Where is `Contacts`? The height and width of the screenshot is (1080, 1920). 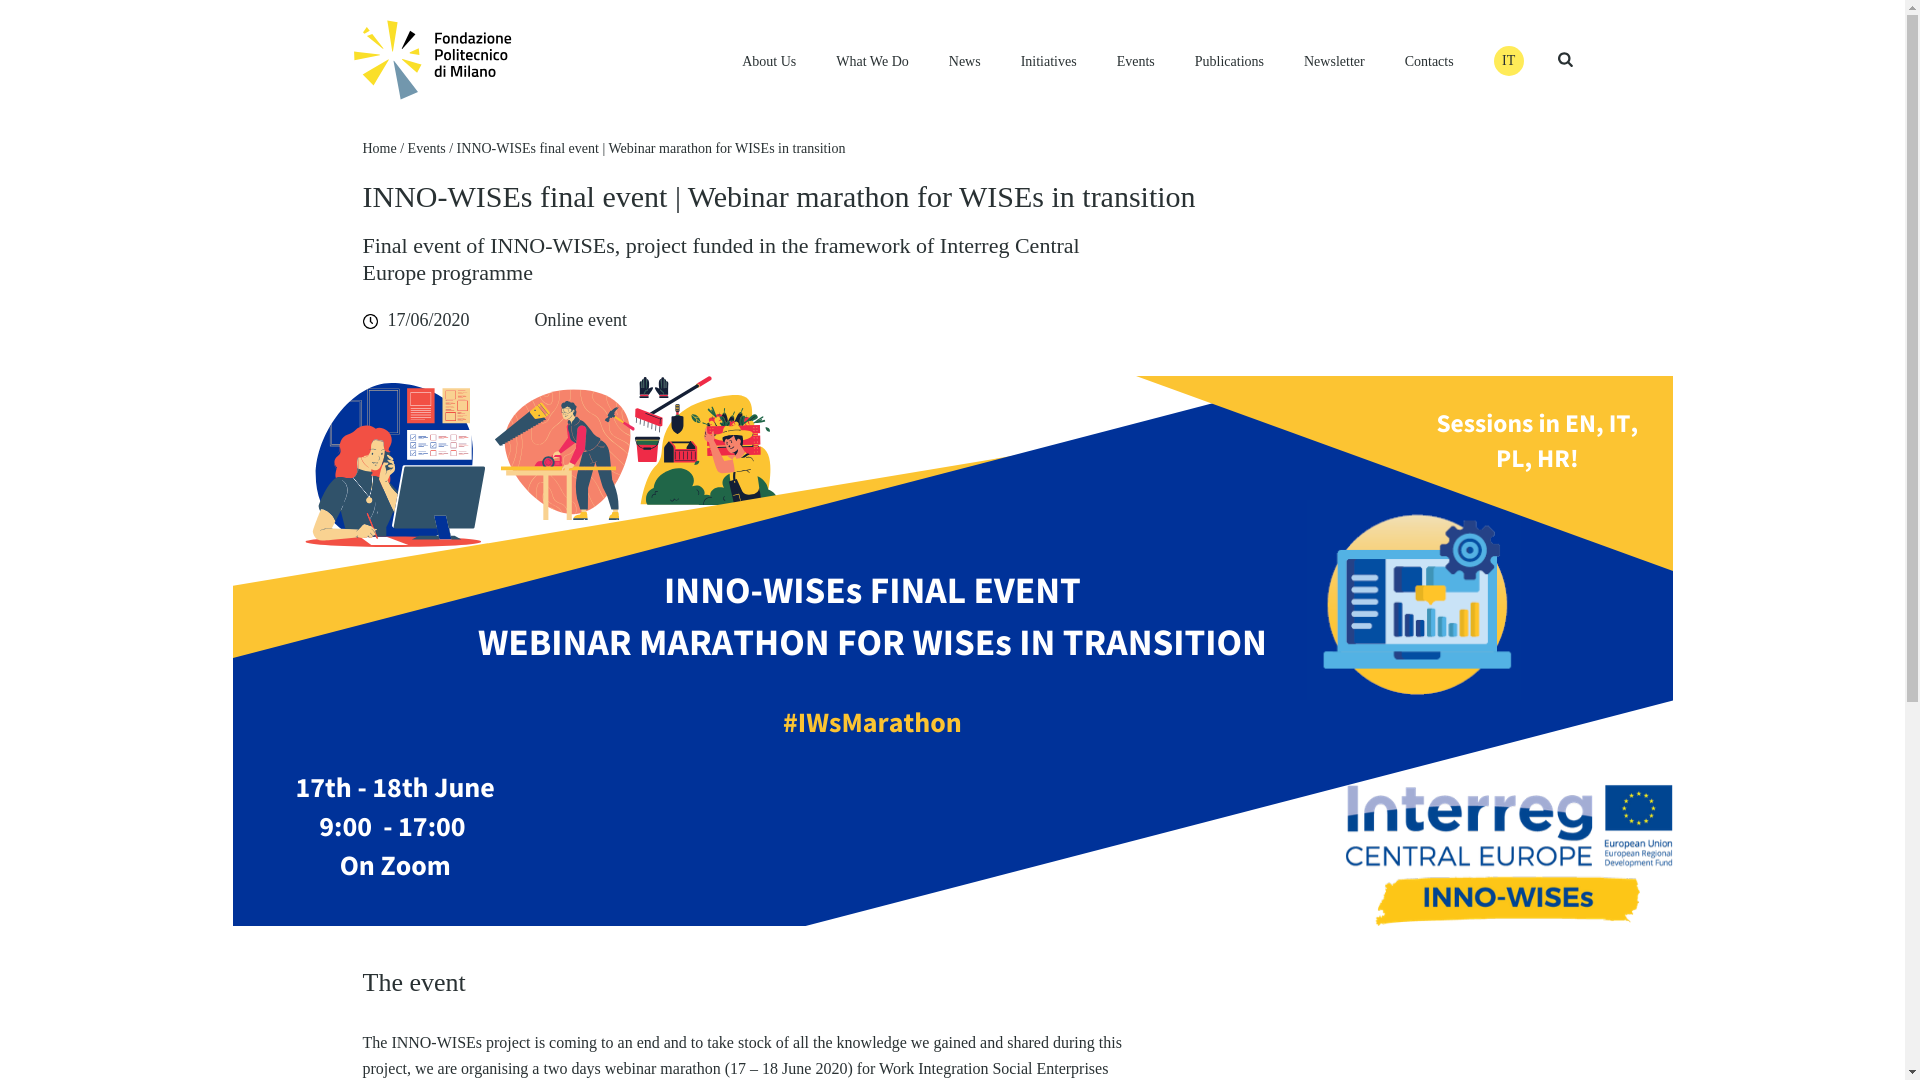 Contacts is located at coordinates (1429, 60).